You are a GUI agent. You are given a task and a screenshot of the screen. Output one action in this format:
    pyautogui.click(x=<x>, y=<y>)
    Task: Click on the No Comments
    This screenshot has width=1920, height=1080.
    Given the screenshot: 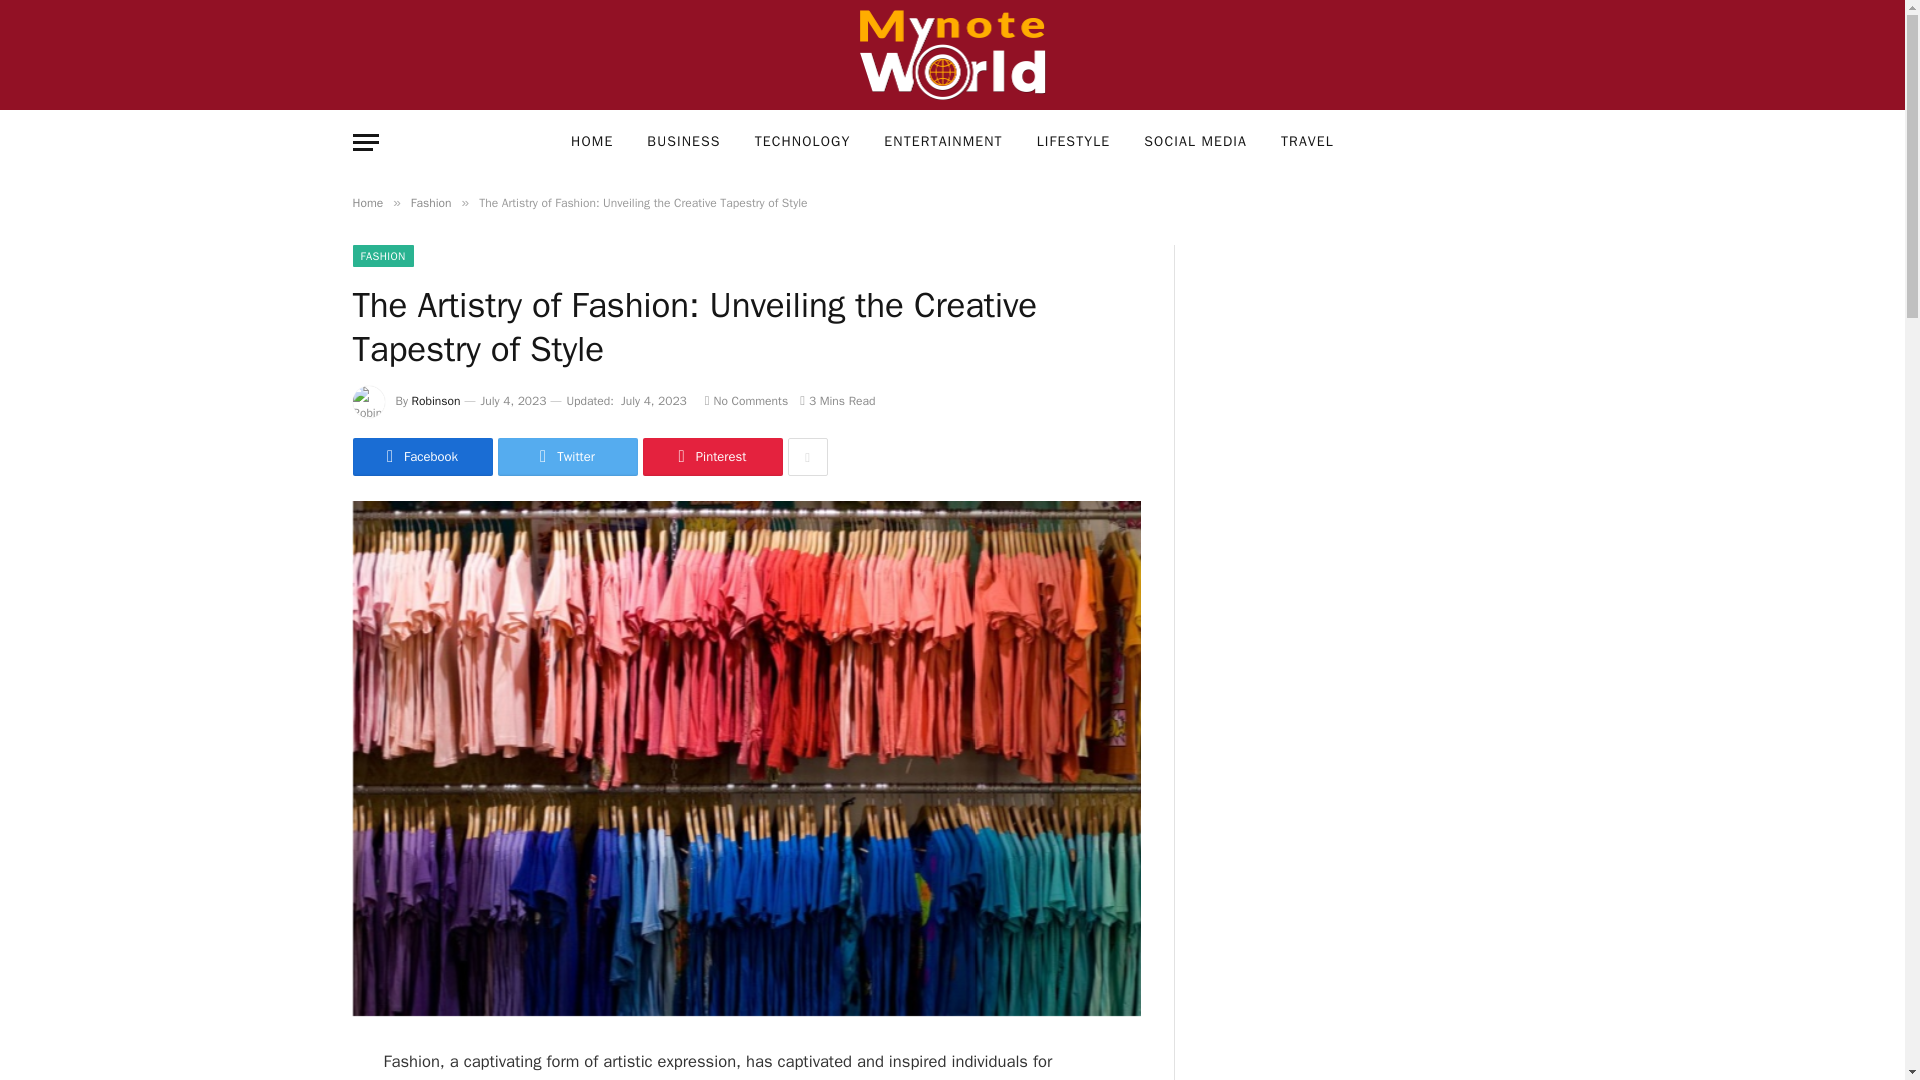 What is the action you would take?
    pyautogui.click(x=746, y=401)
    